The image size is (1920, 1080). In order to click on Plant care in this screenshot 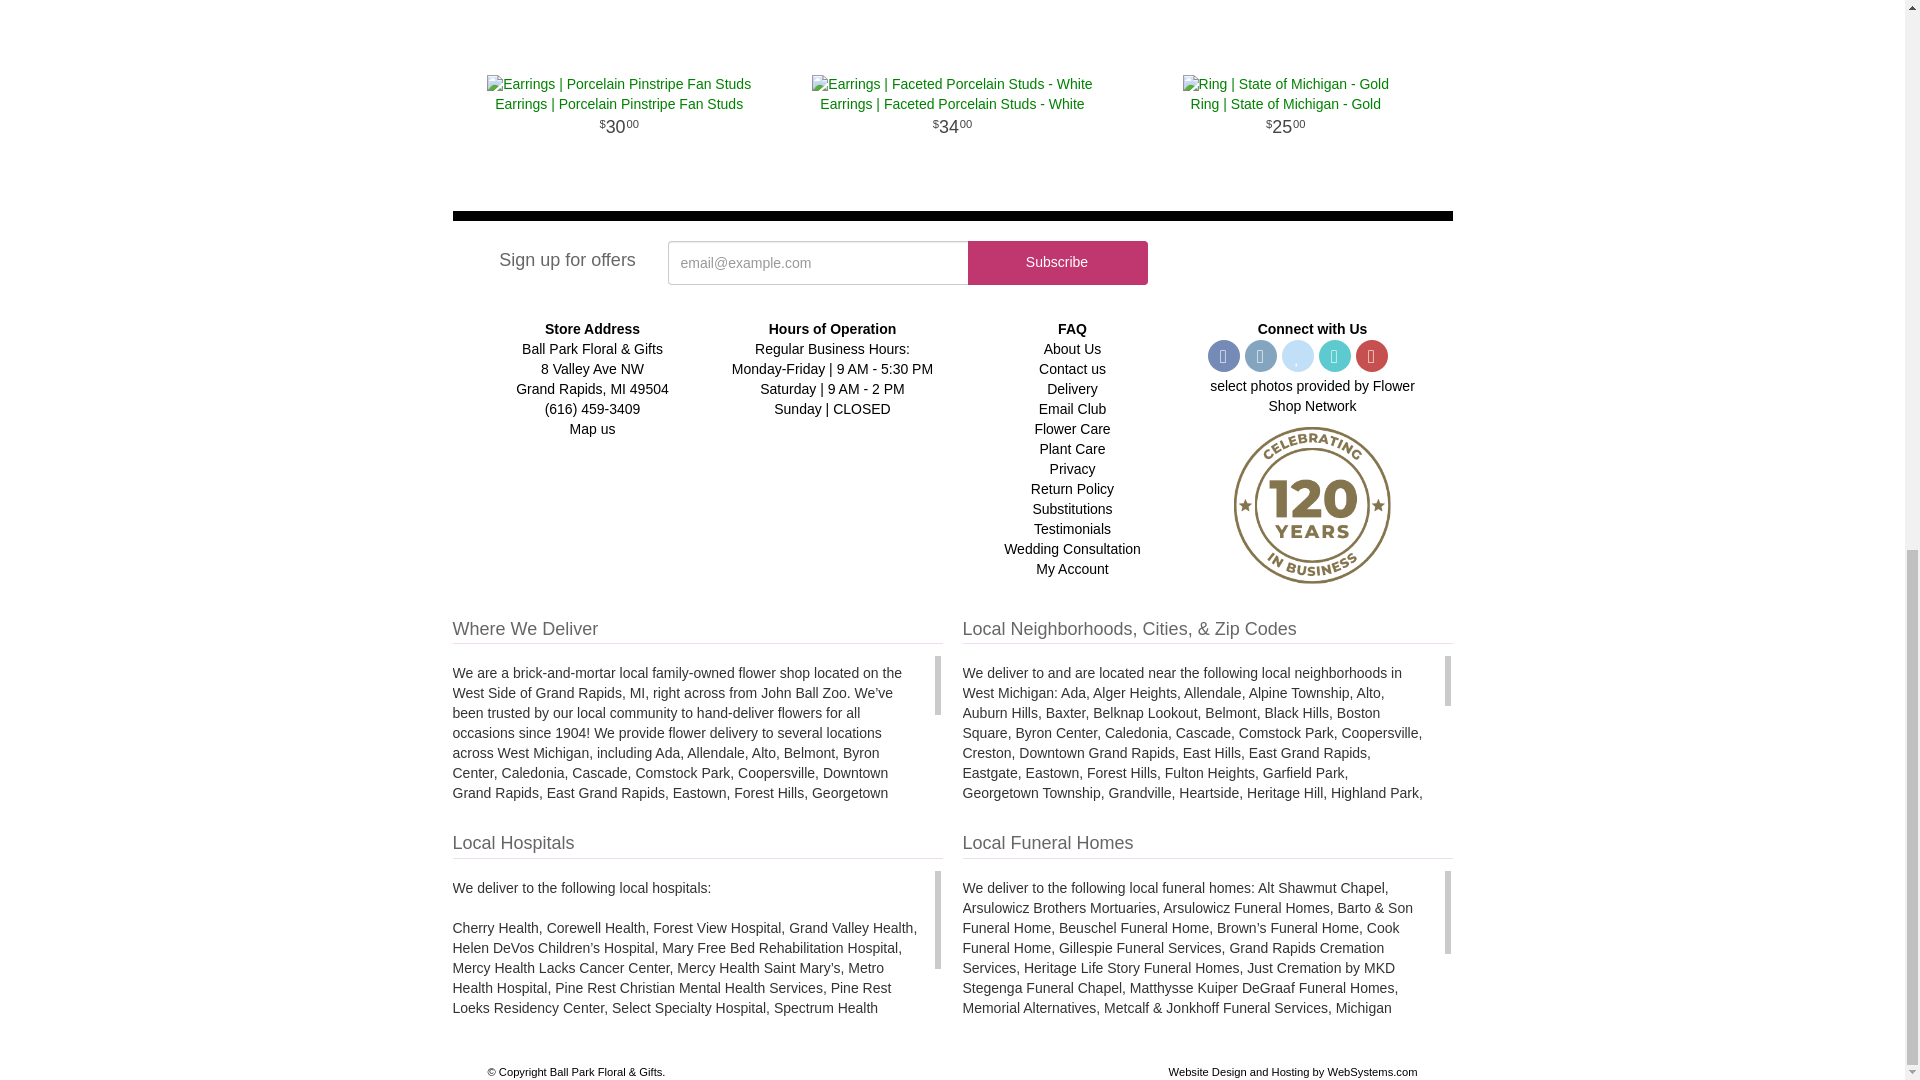, I will do `click(1072, 448)`.